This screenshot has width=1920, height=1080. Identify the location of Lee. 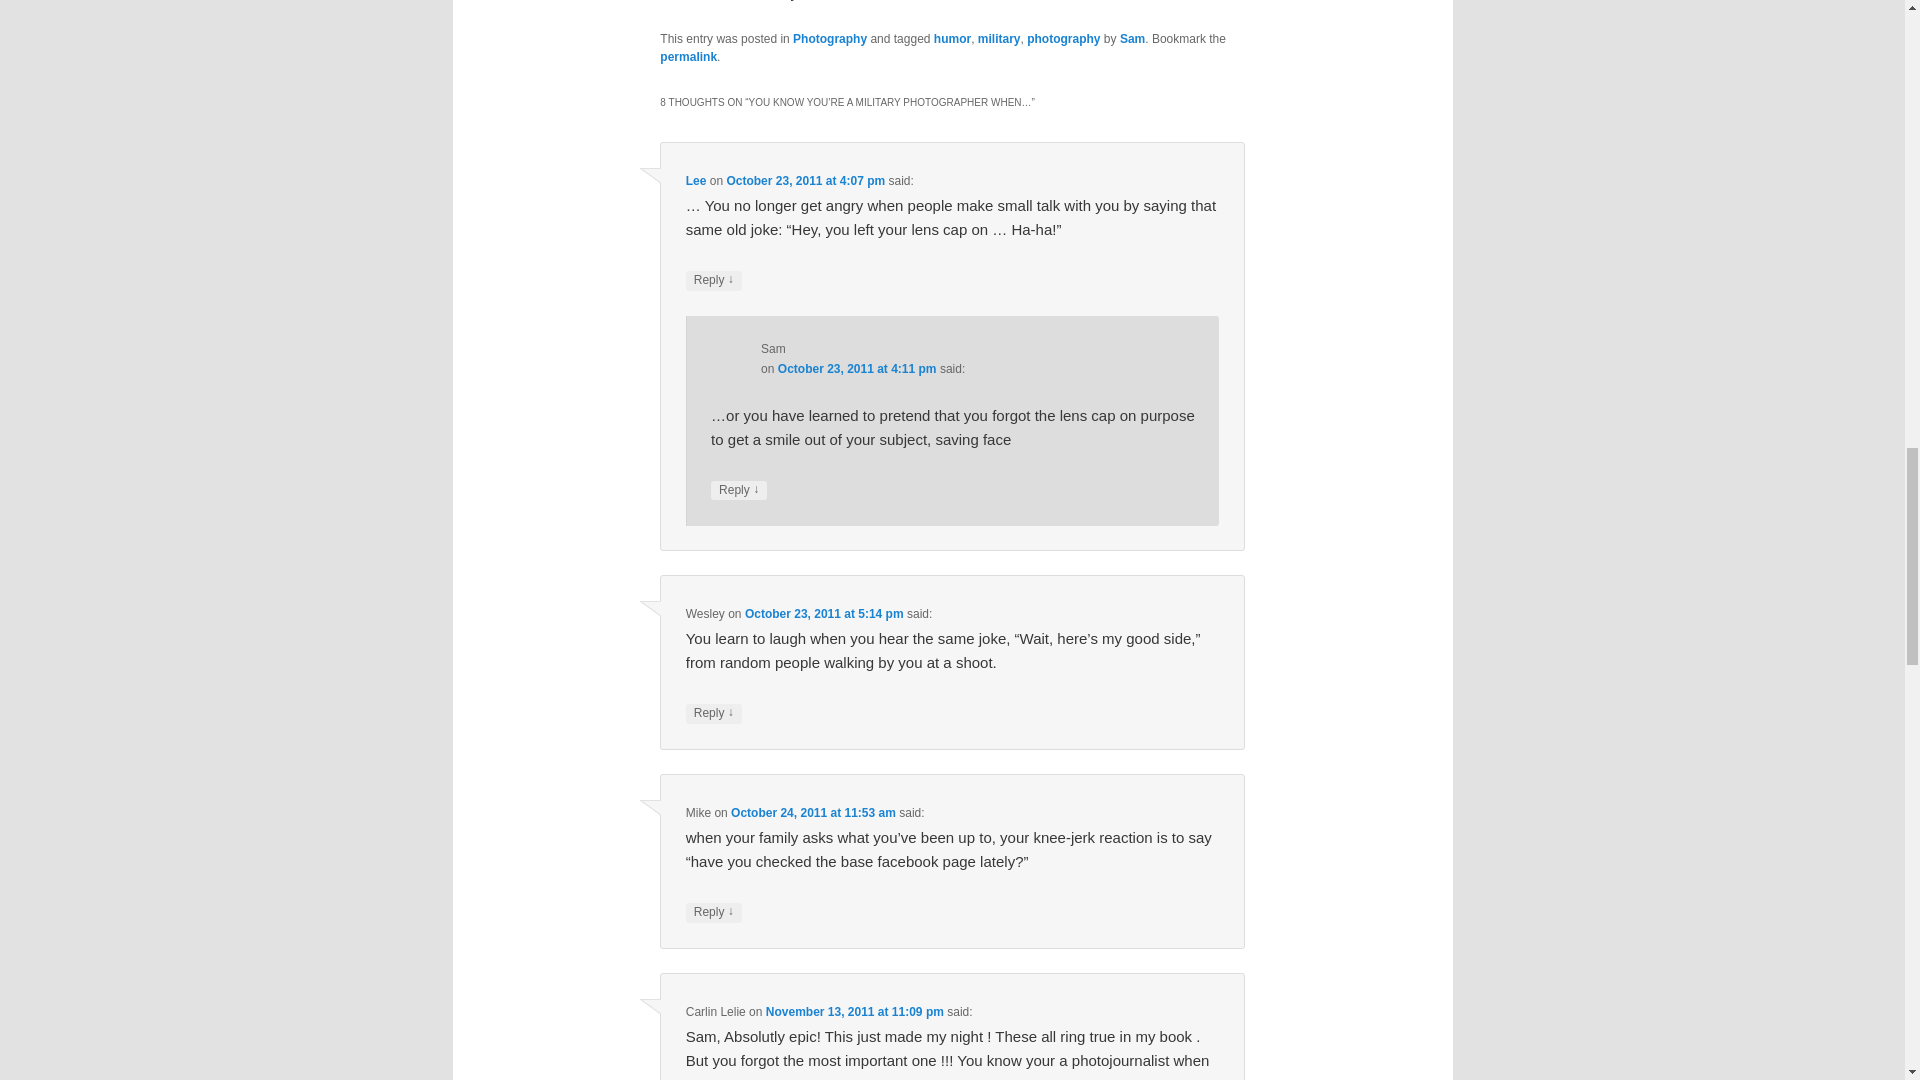
(696, 180).